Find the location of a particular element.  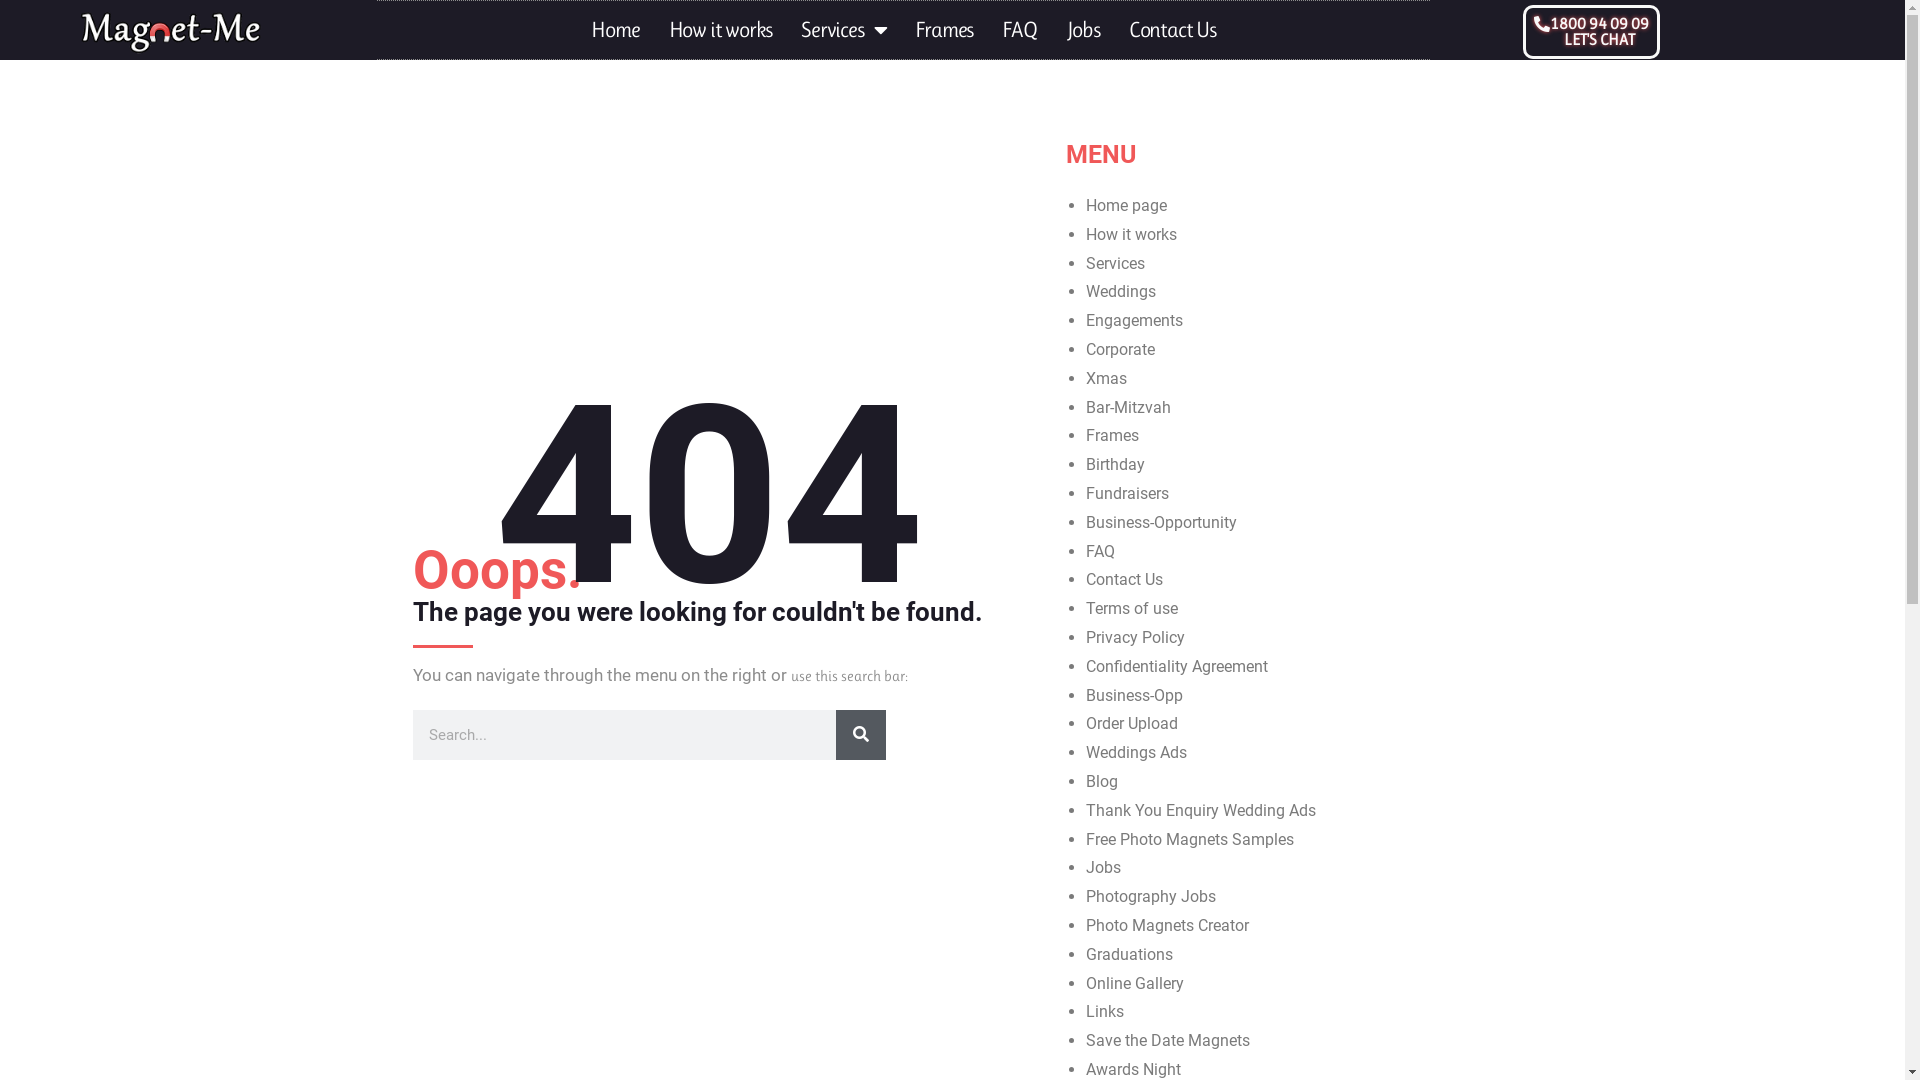

Free Photo Magnets Samples is located at coordinates (1190, 840).